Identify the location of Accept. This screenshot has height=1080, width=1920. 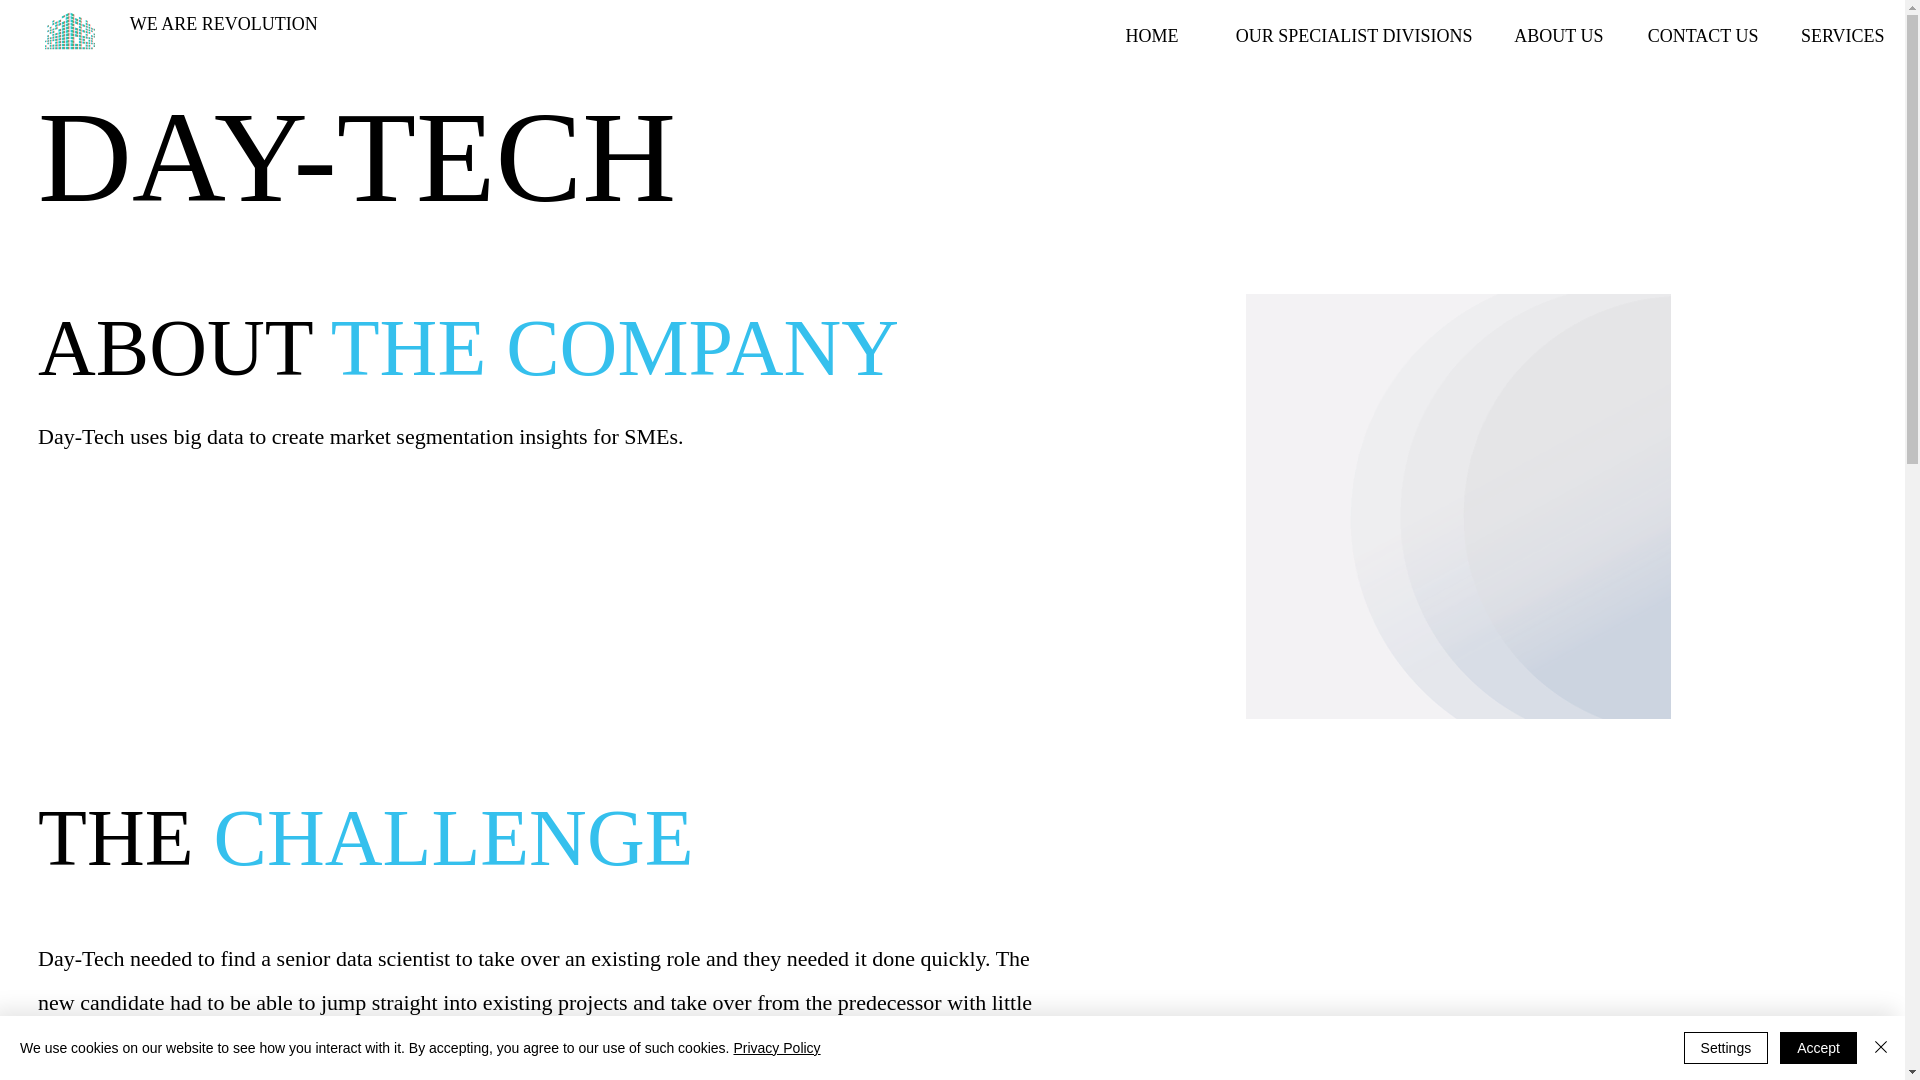
(1818, 1048).